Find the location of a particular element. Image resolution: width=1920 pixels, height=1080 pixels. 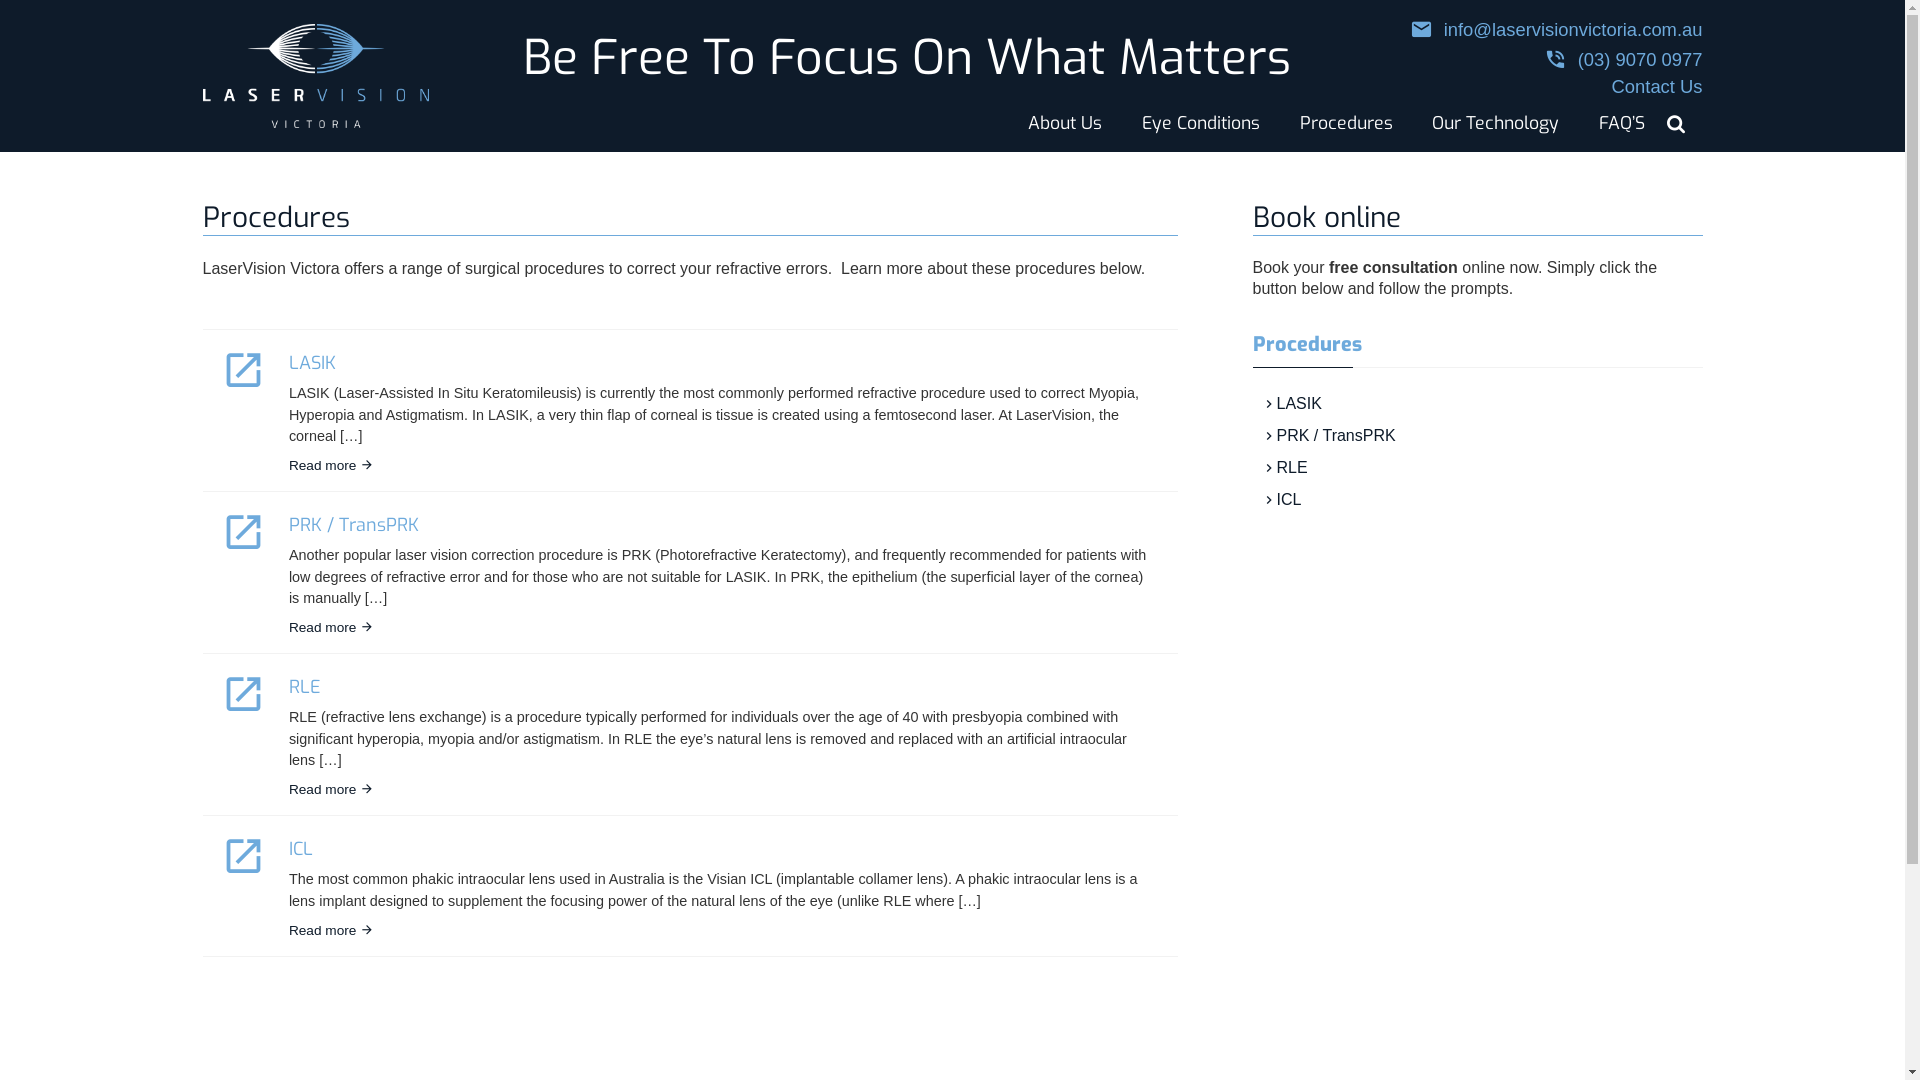

ICL is located at coordinates (1280, 500).